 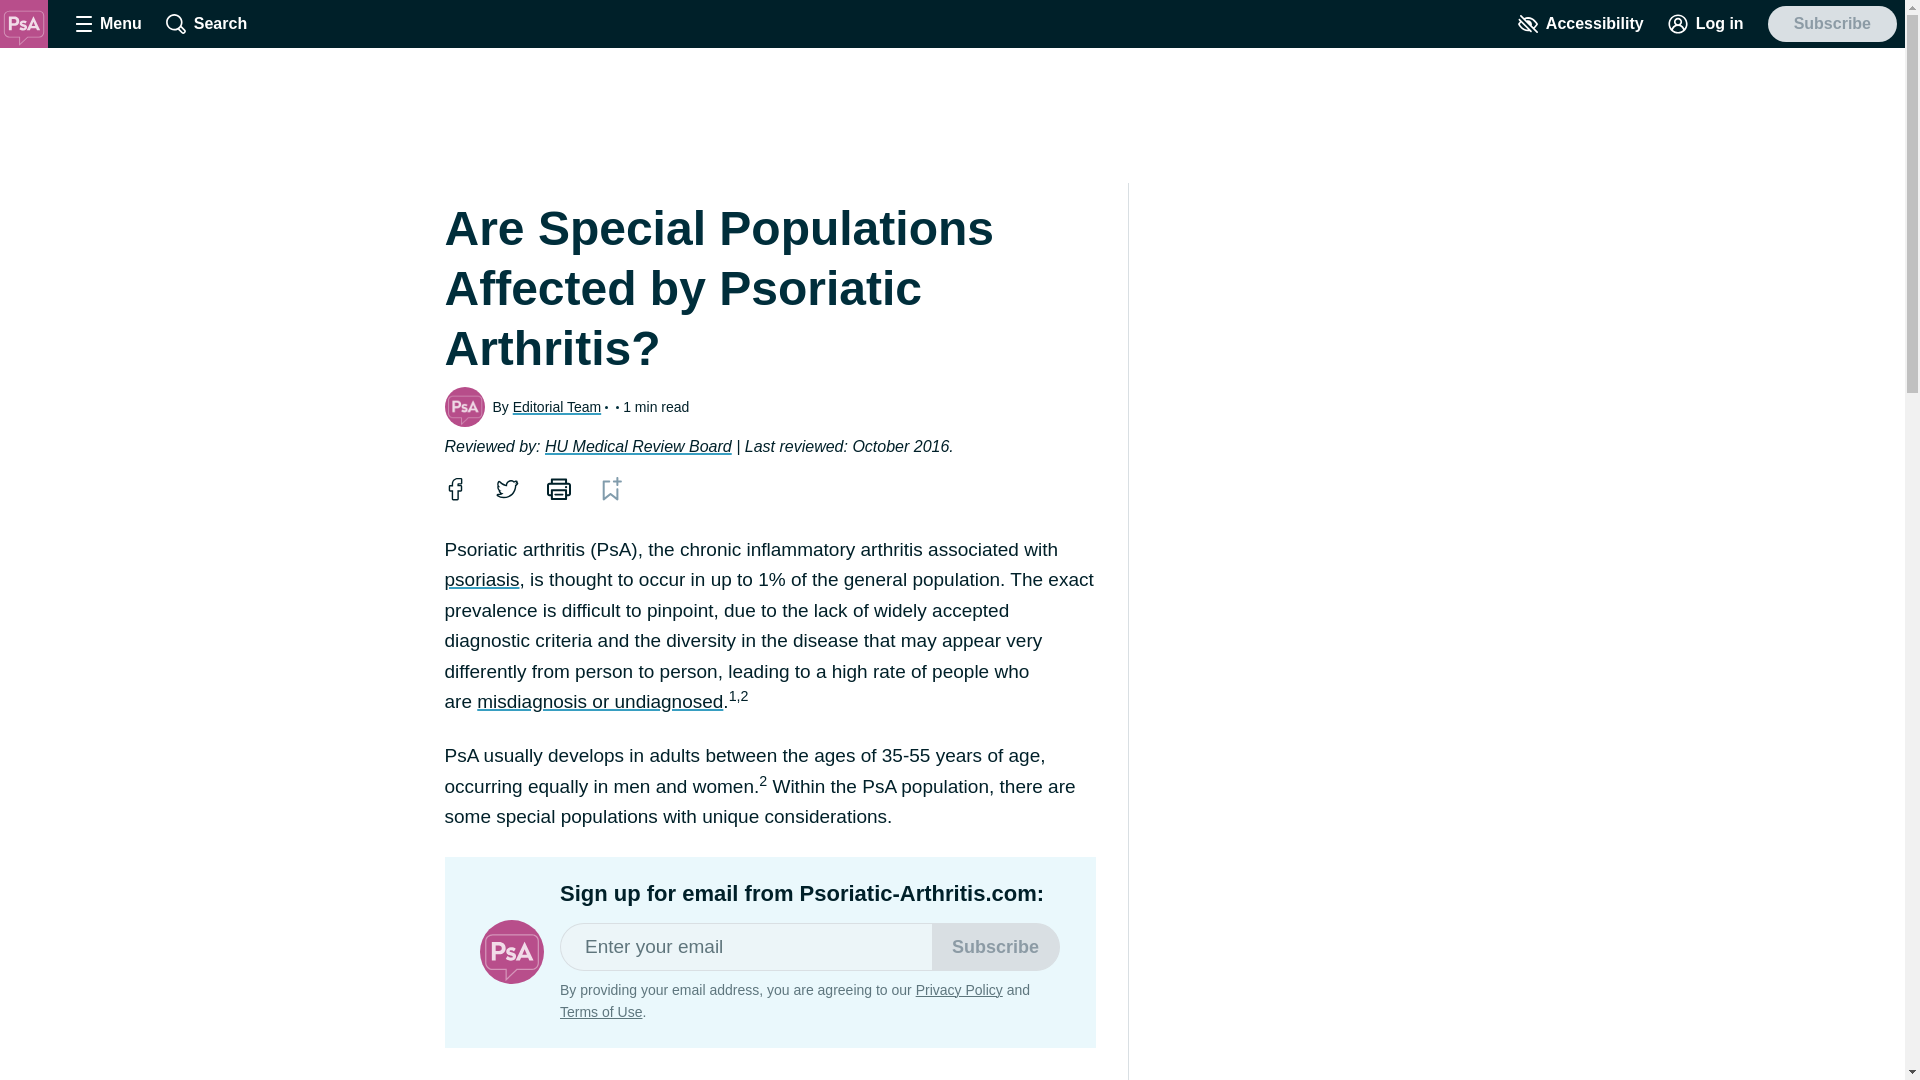 I want to click on Share to Facebook, so click(x=454, y=488).